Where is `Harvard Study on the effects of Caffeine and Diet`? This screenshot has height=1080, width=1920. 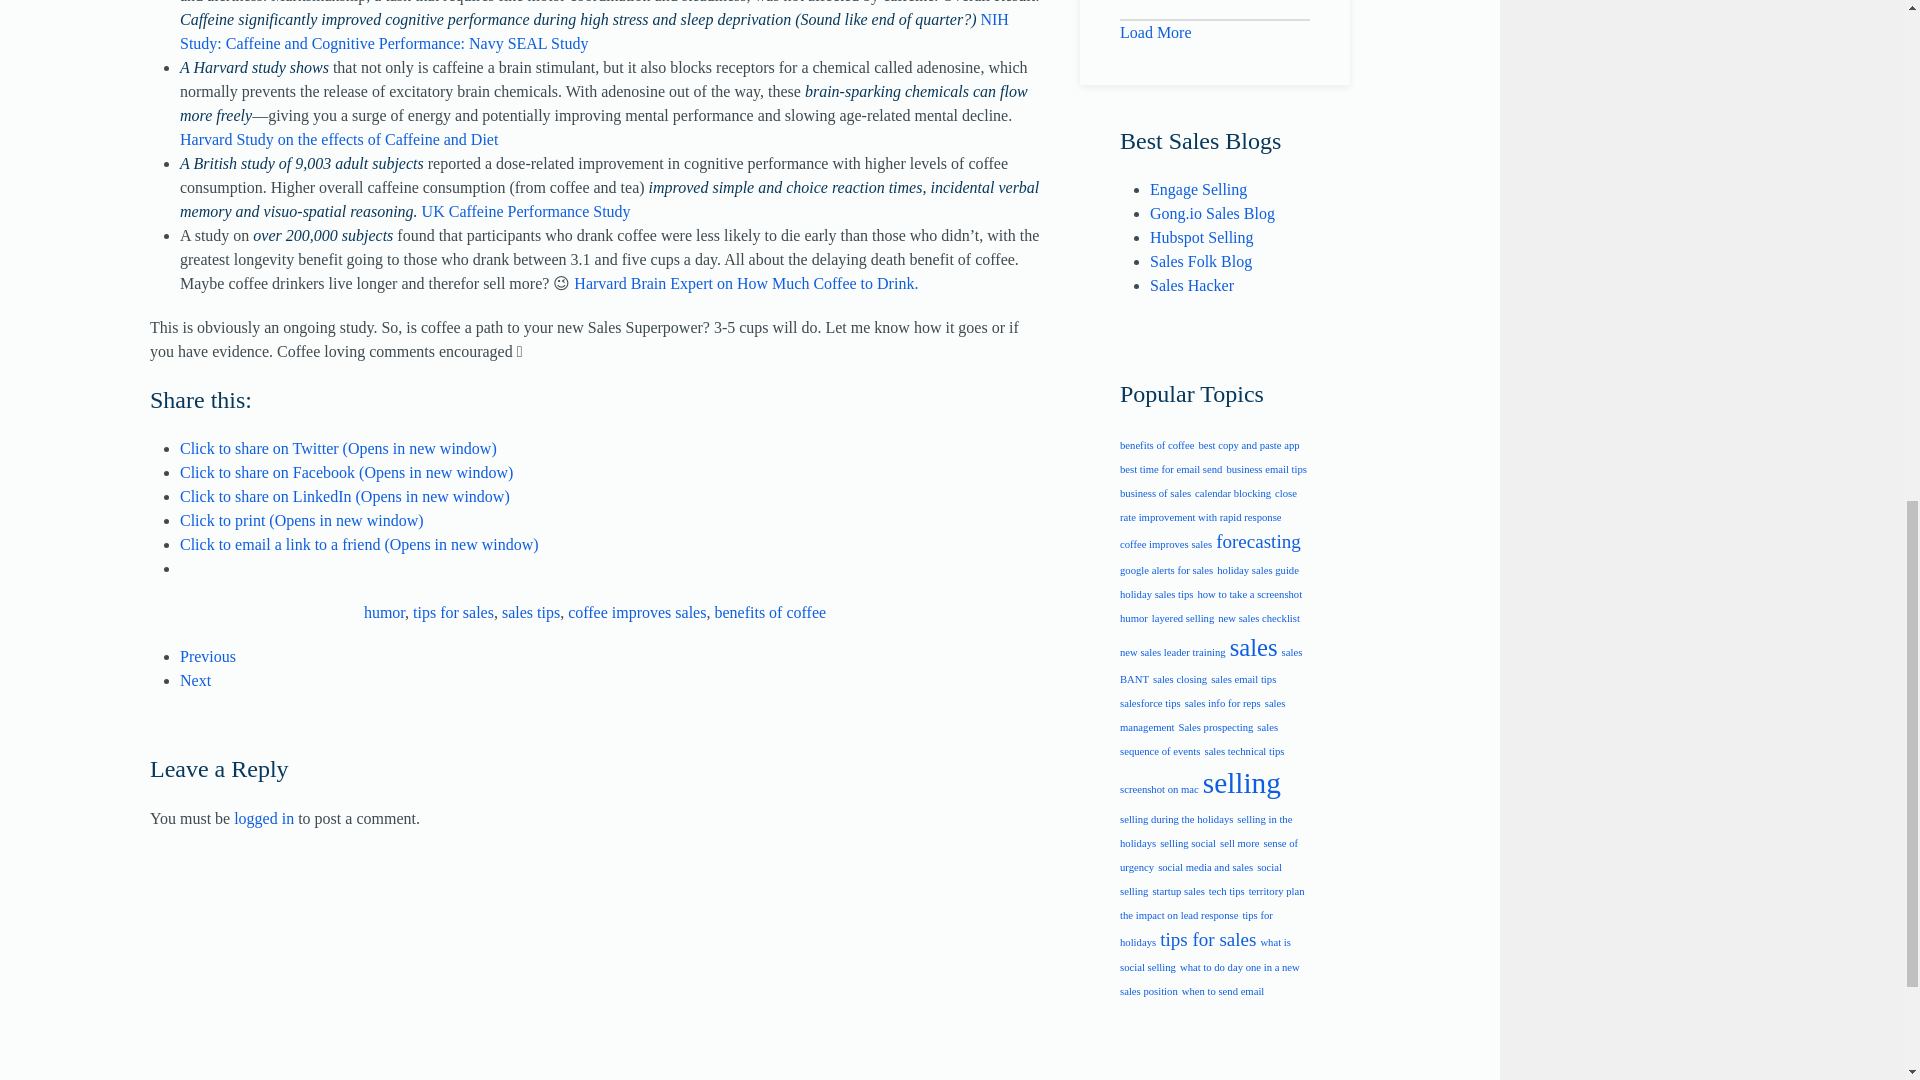
Harvard Study on the effects of Caffeine and Diet is located at coordinates (338, 138).